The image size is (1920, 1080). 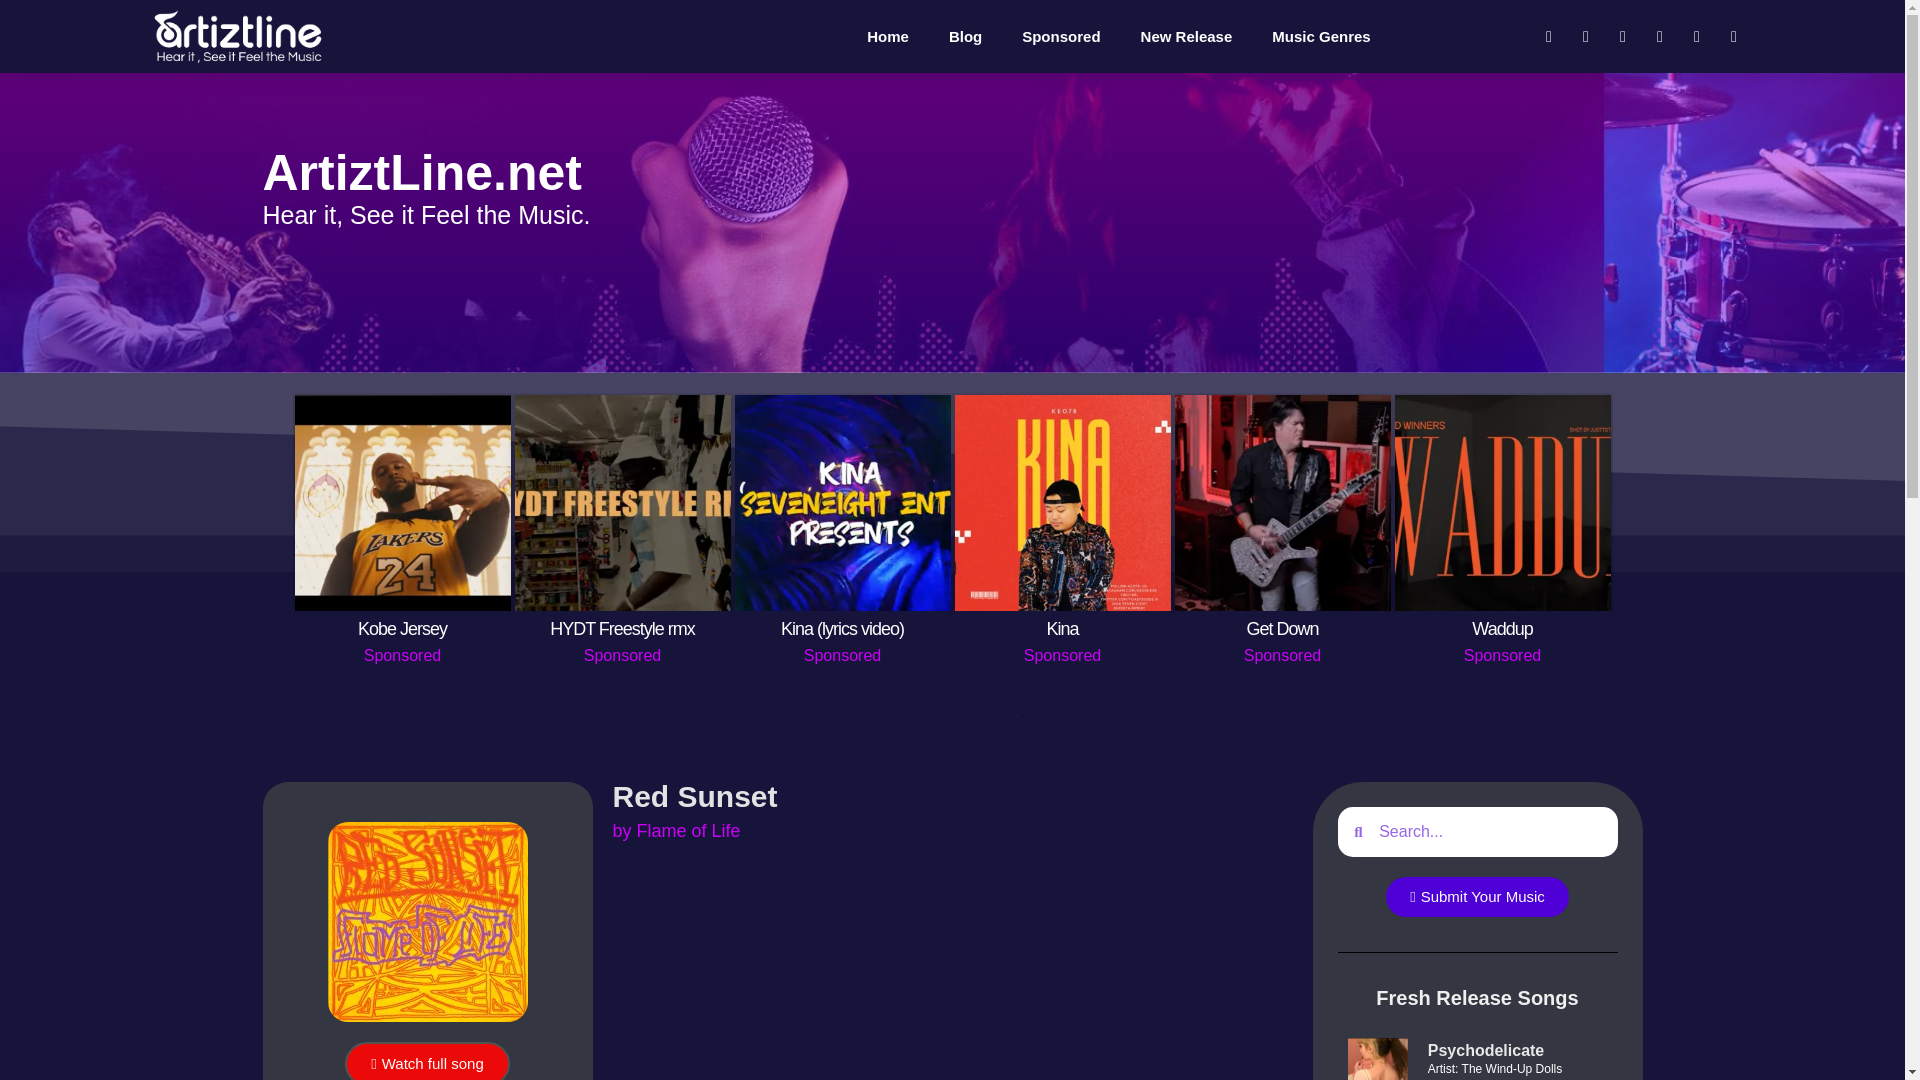 What do you see at coordinates (888, 37) in the screenshot?
I see `Home` at bounding box center [888, 37].